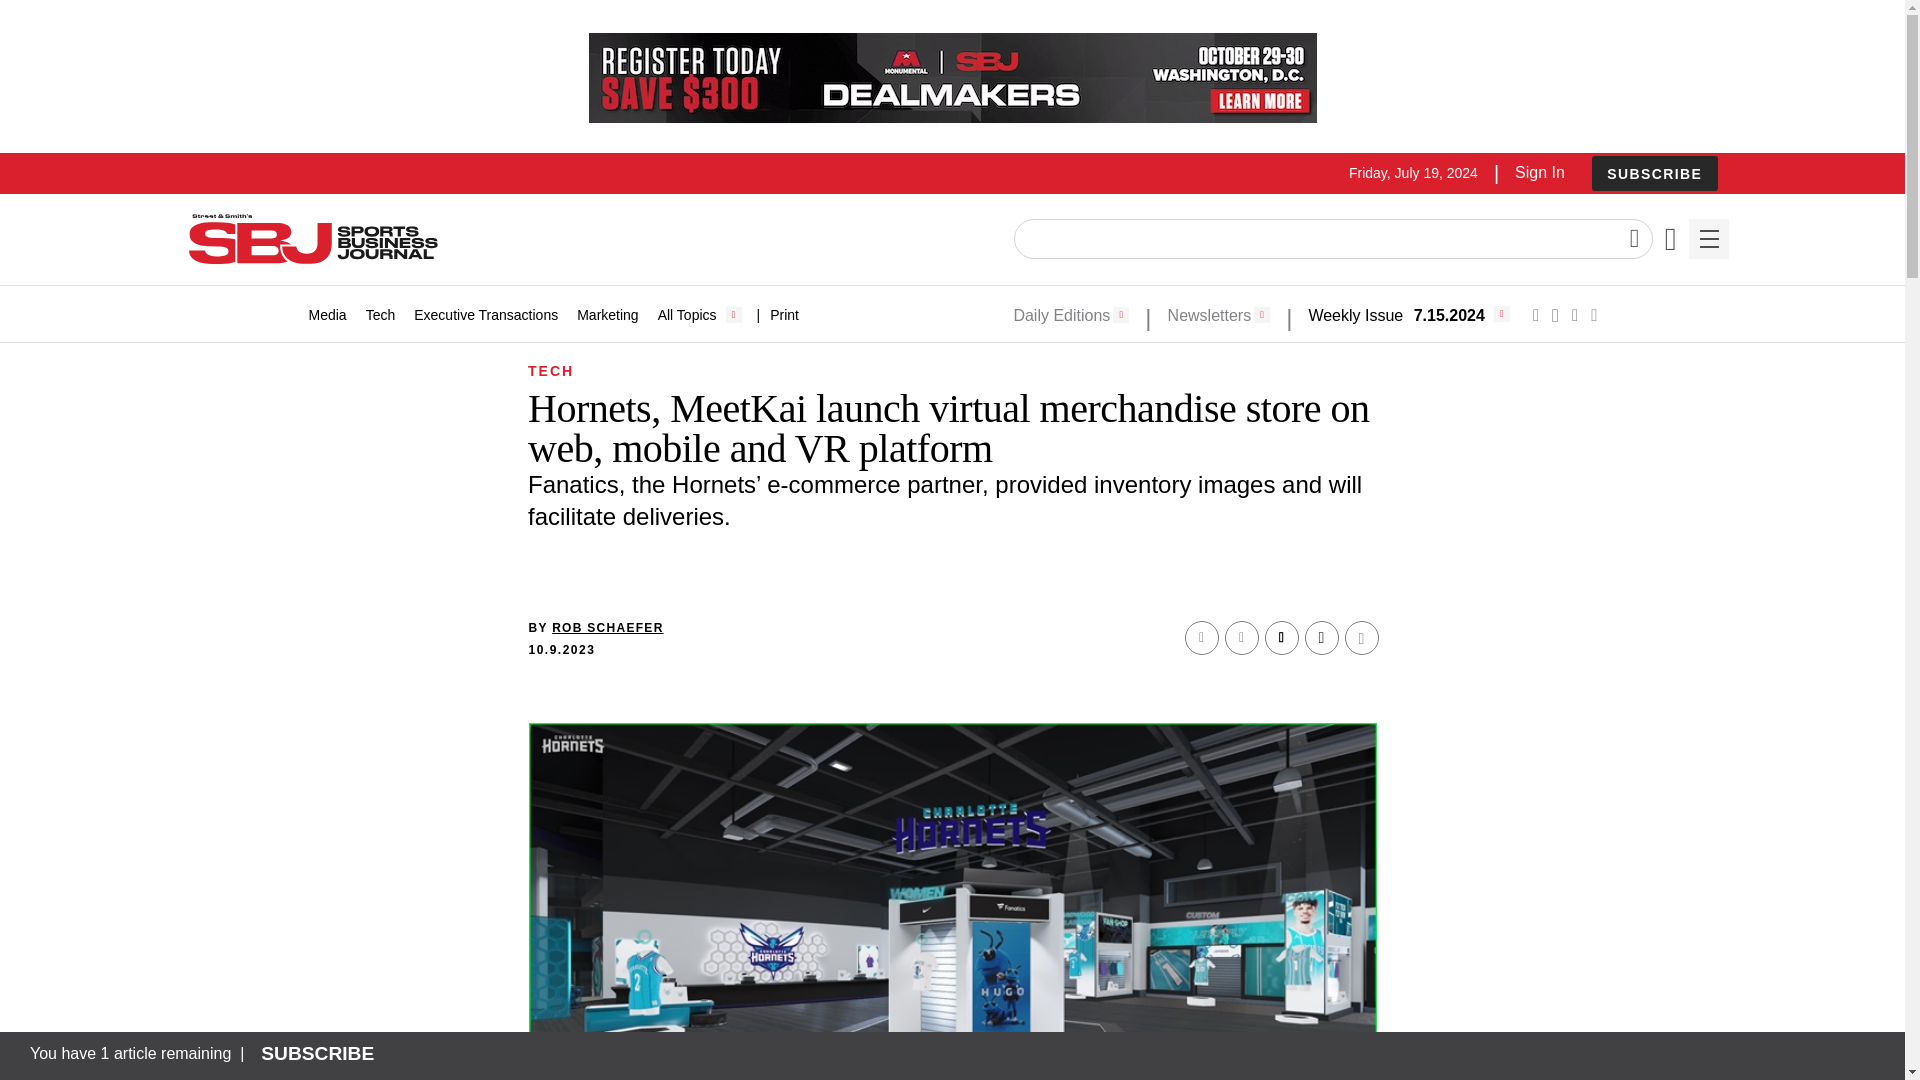 The image size is (1920, 1080). Describe the element at coordinates (1654, 173) in the screenshot. I see `SUBSCRIBE` at that location.